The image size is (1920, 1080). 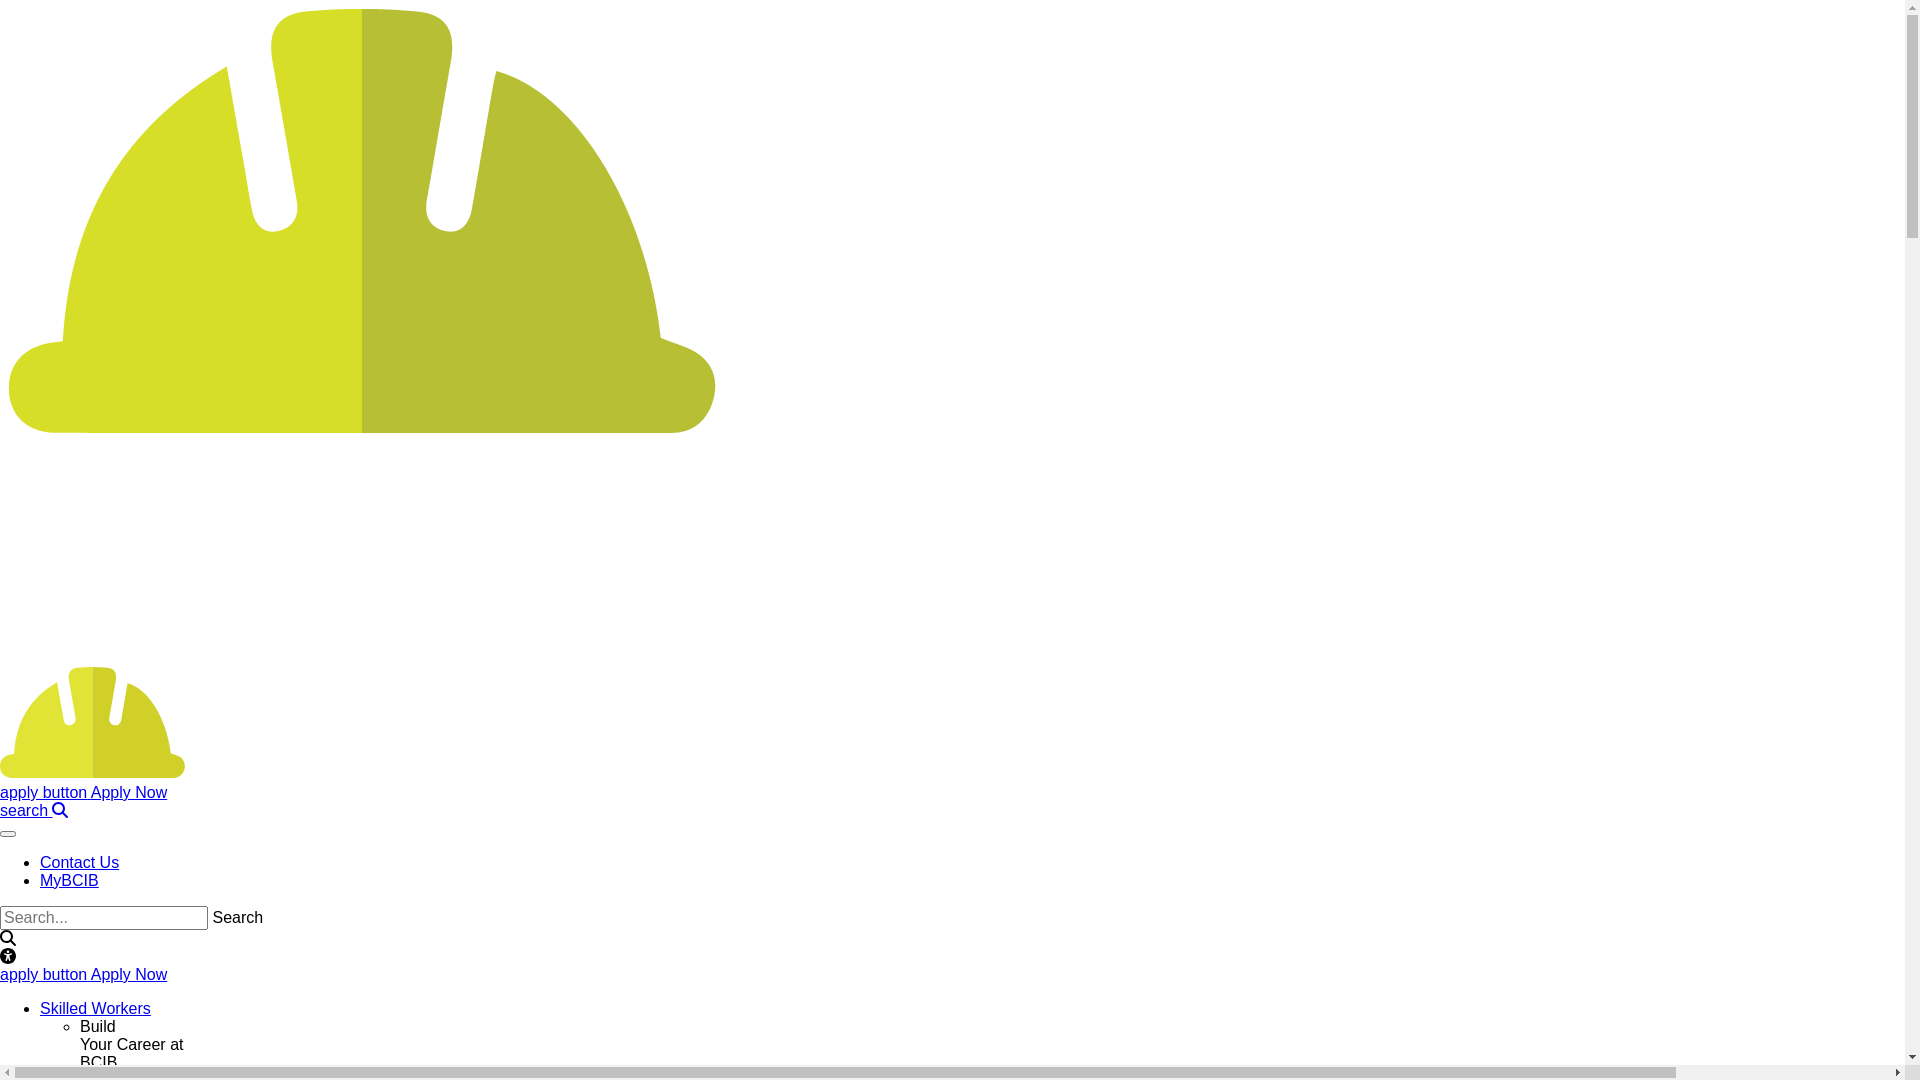 What do you see at coordinates (96, 1008) in the screenshot?
I see `Skilled Workers` at bounding box center [96, 1008].